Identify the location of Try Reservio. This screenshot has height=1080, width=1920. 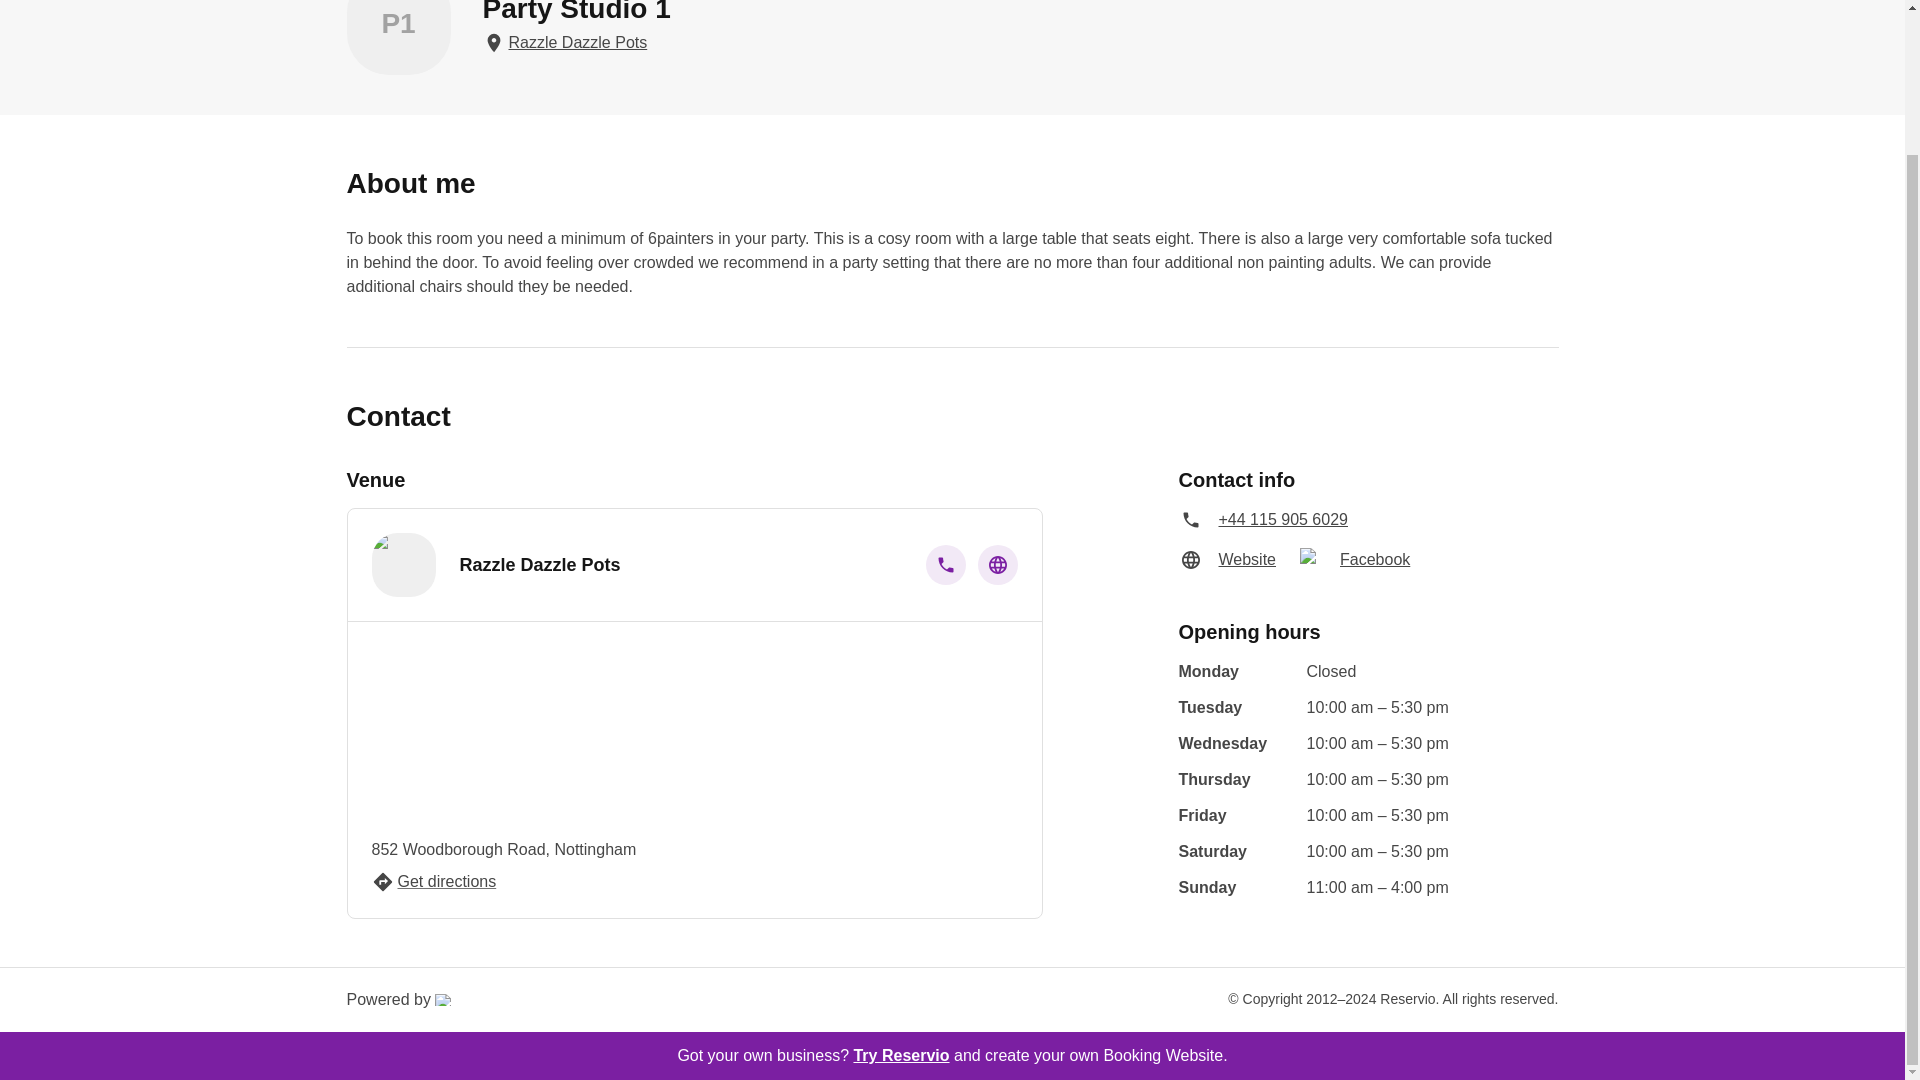
(900, 1054).